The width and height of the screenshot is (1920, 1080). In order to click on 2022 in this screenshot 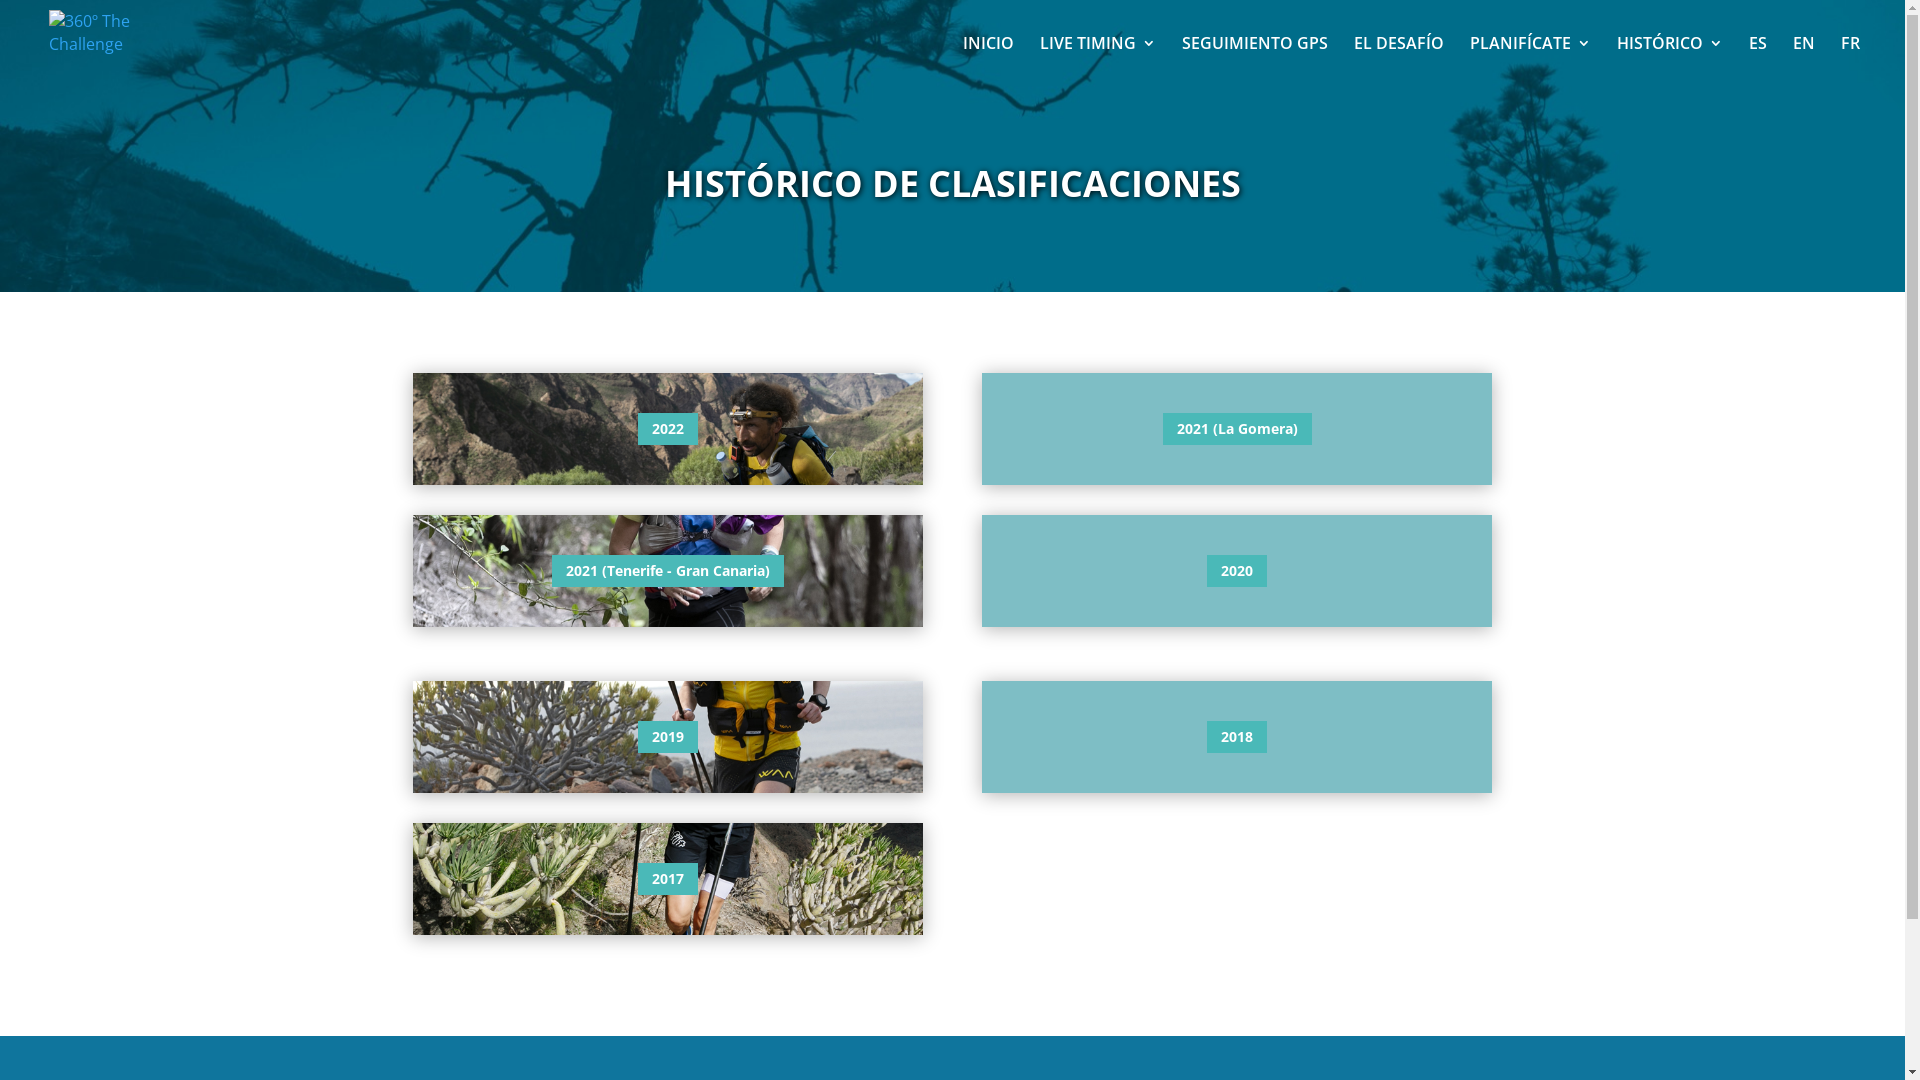, I will do `click(668, 429)`.